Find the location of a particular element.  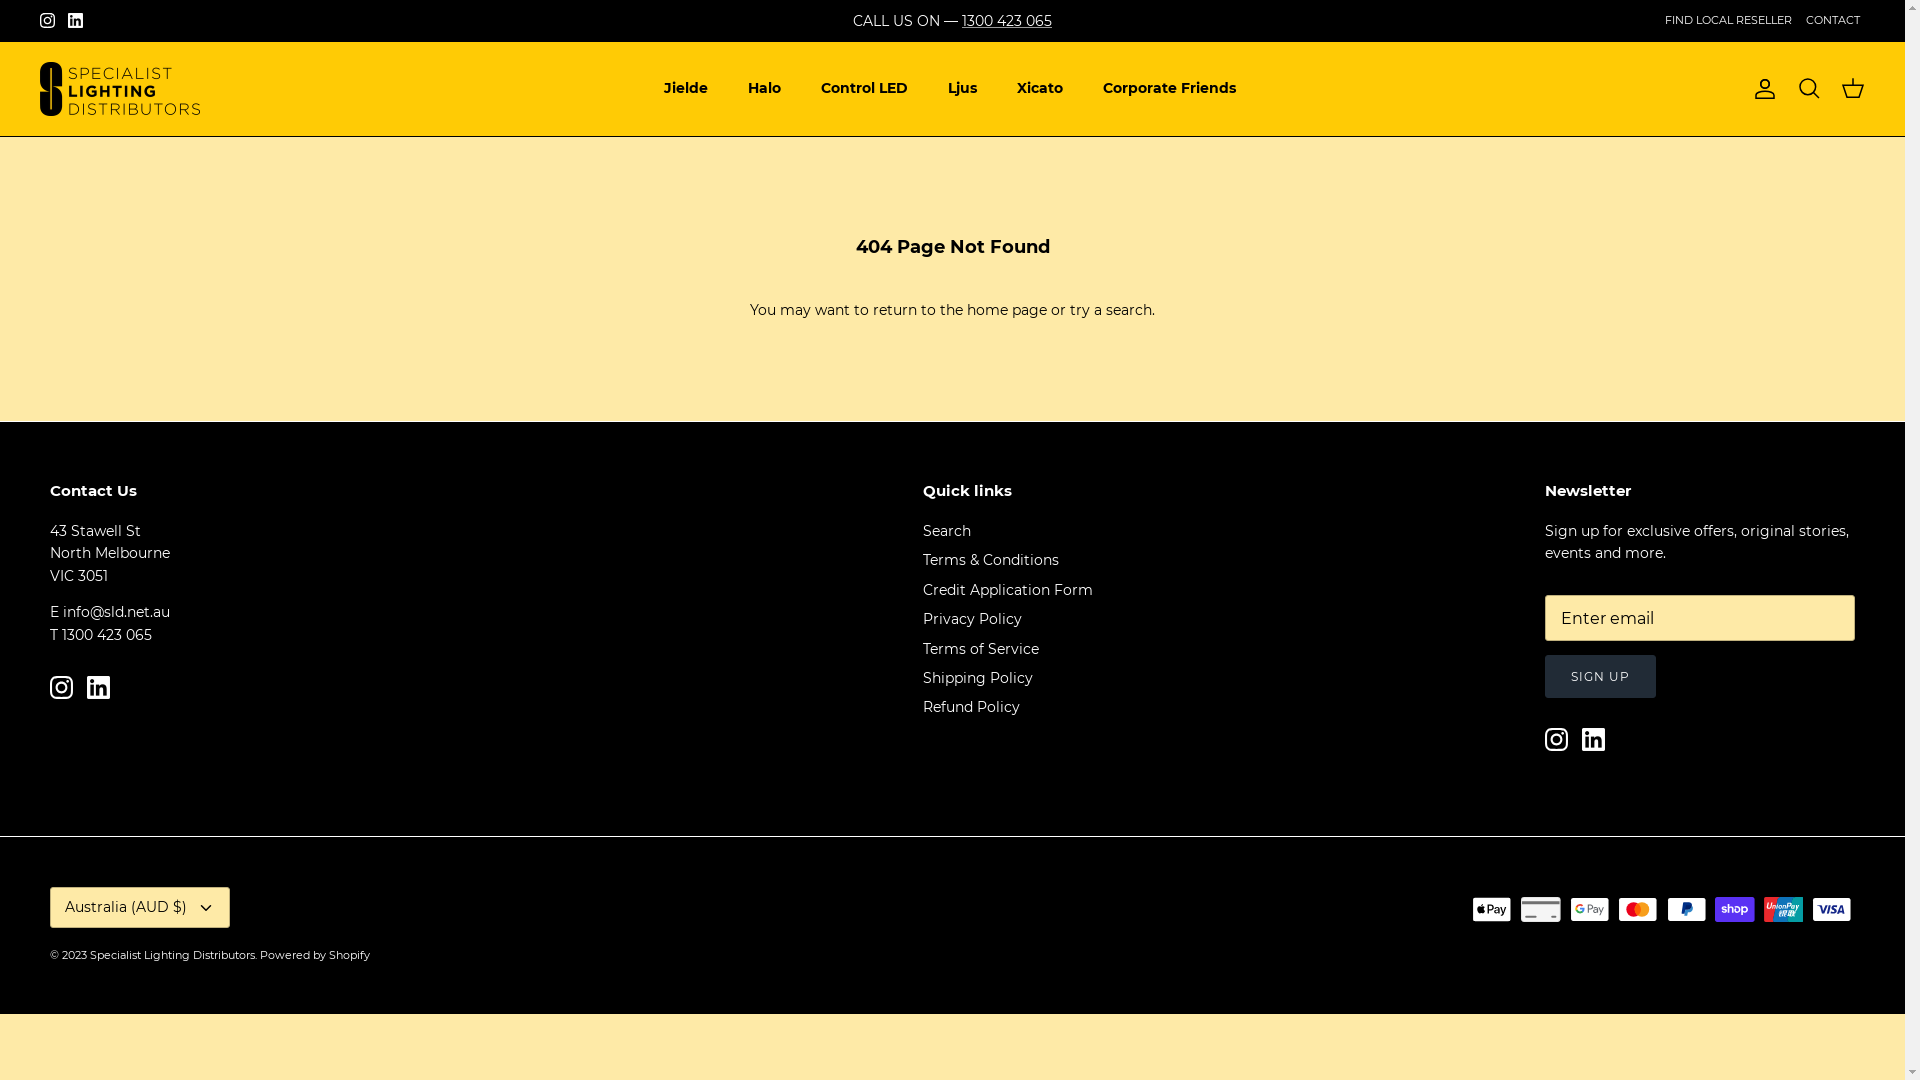

home page is located at coordinates (1007, 310).